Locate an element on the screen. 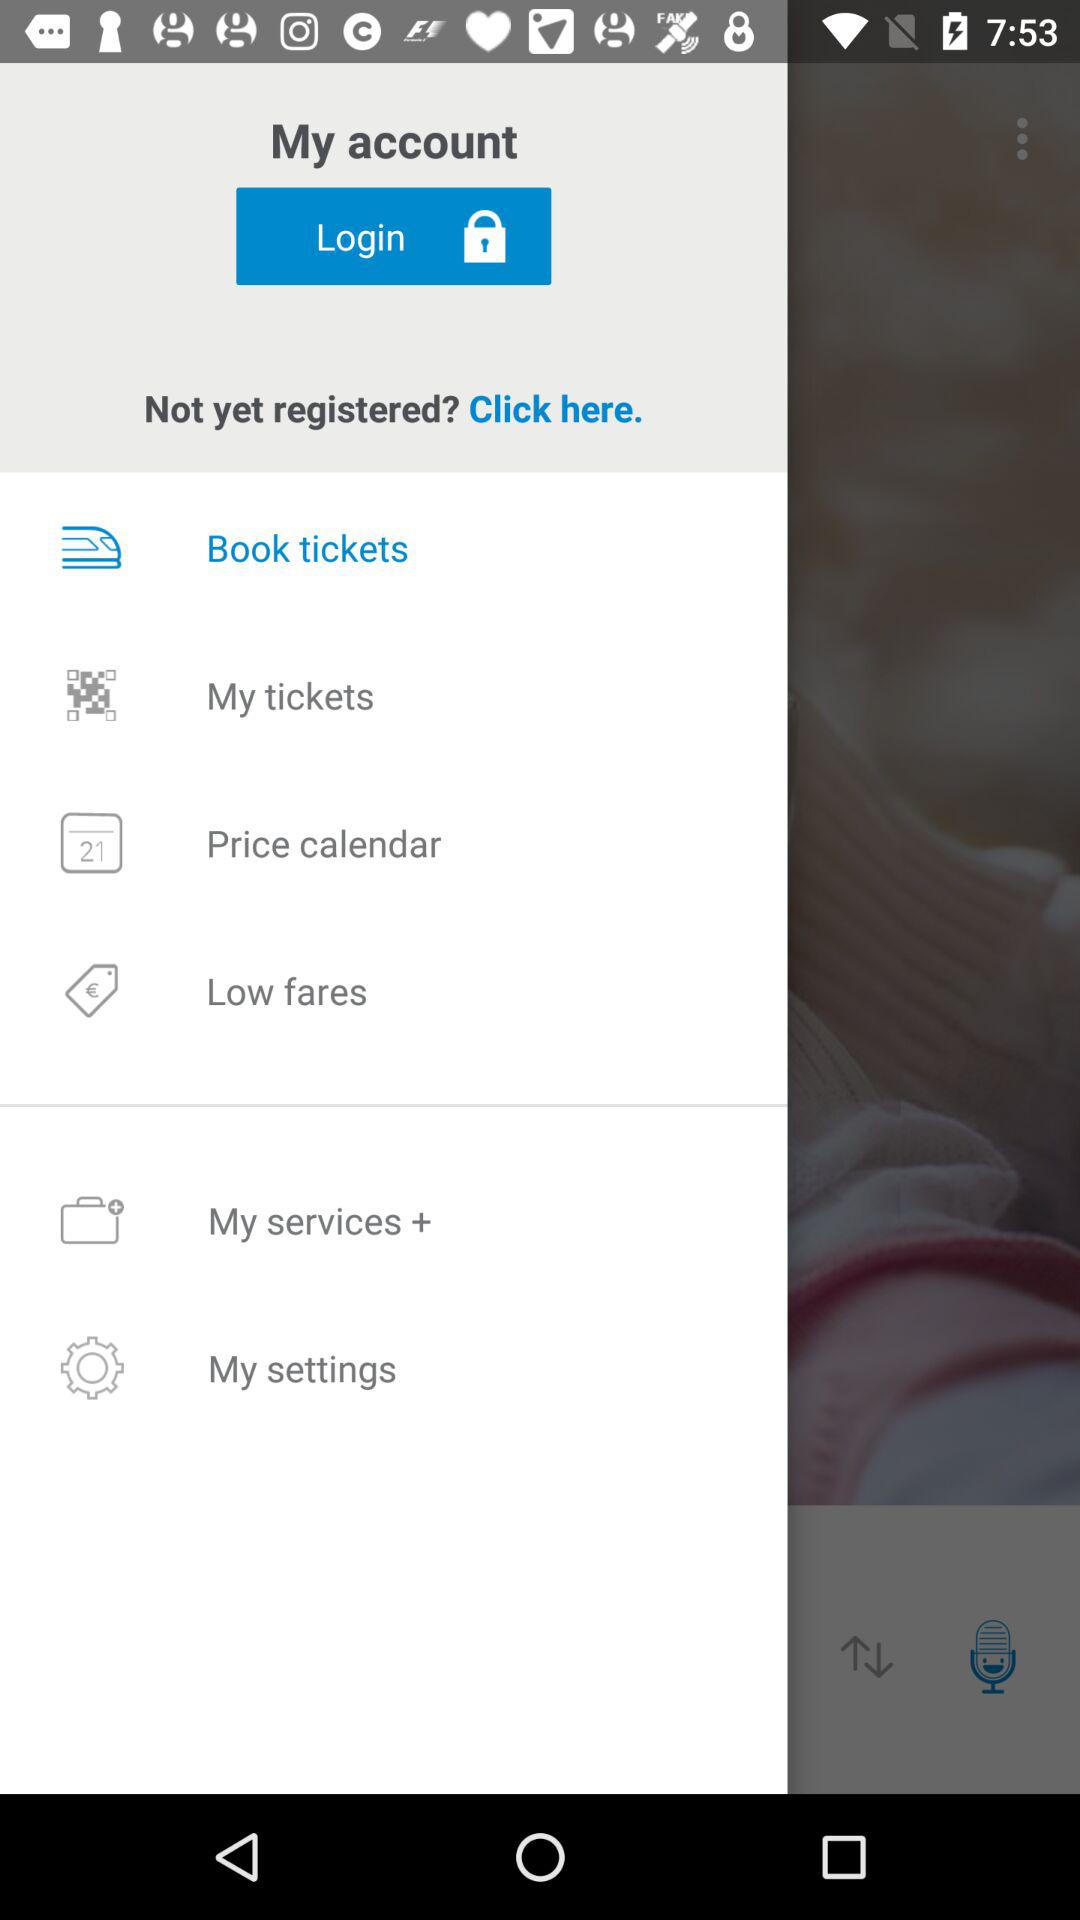 The height and width of the screenshot is (1920, 1080). click on the blue colored box below my account at the top of the page is located at coordinates (393, 236).